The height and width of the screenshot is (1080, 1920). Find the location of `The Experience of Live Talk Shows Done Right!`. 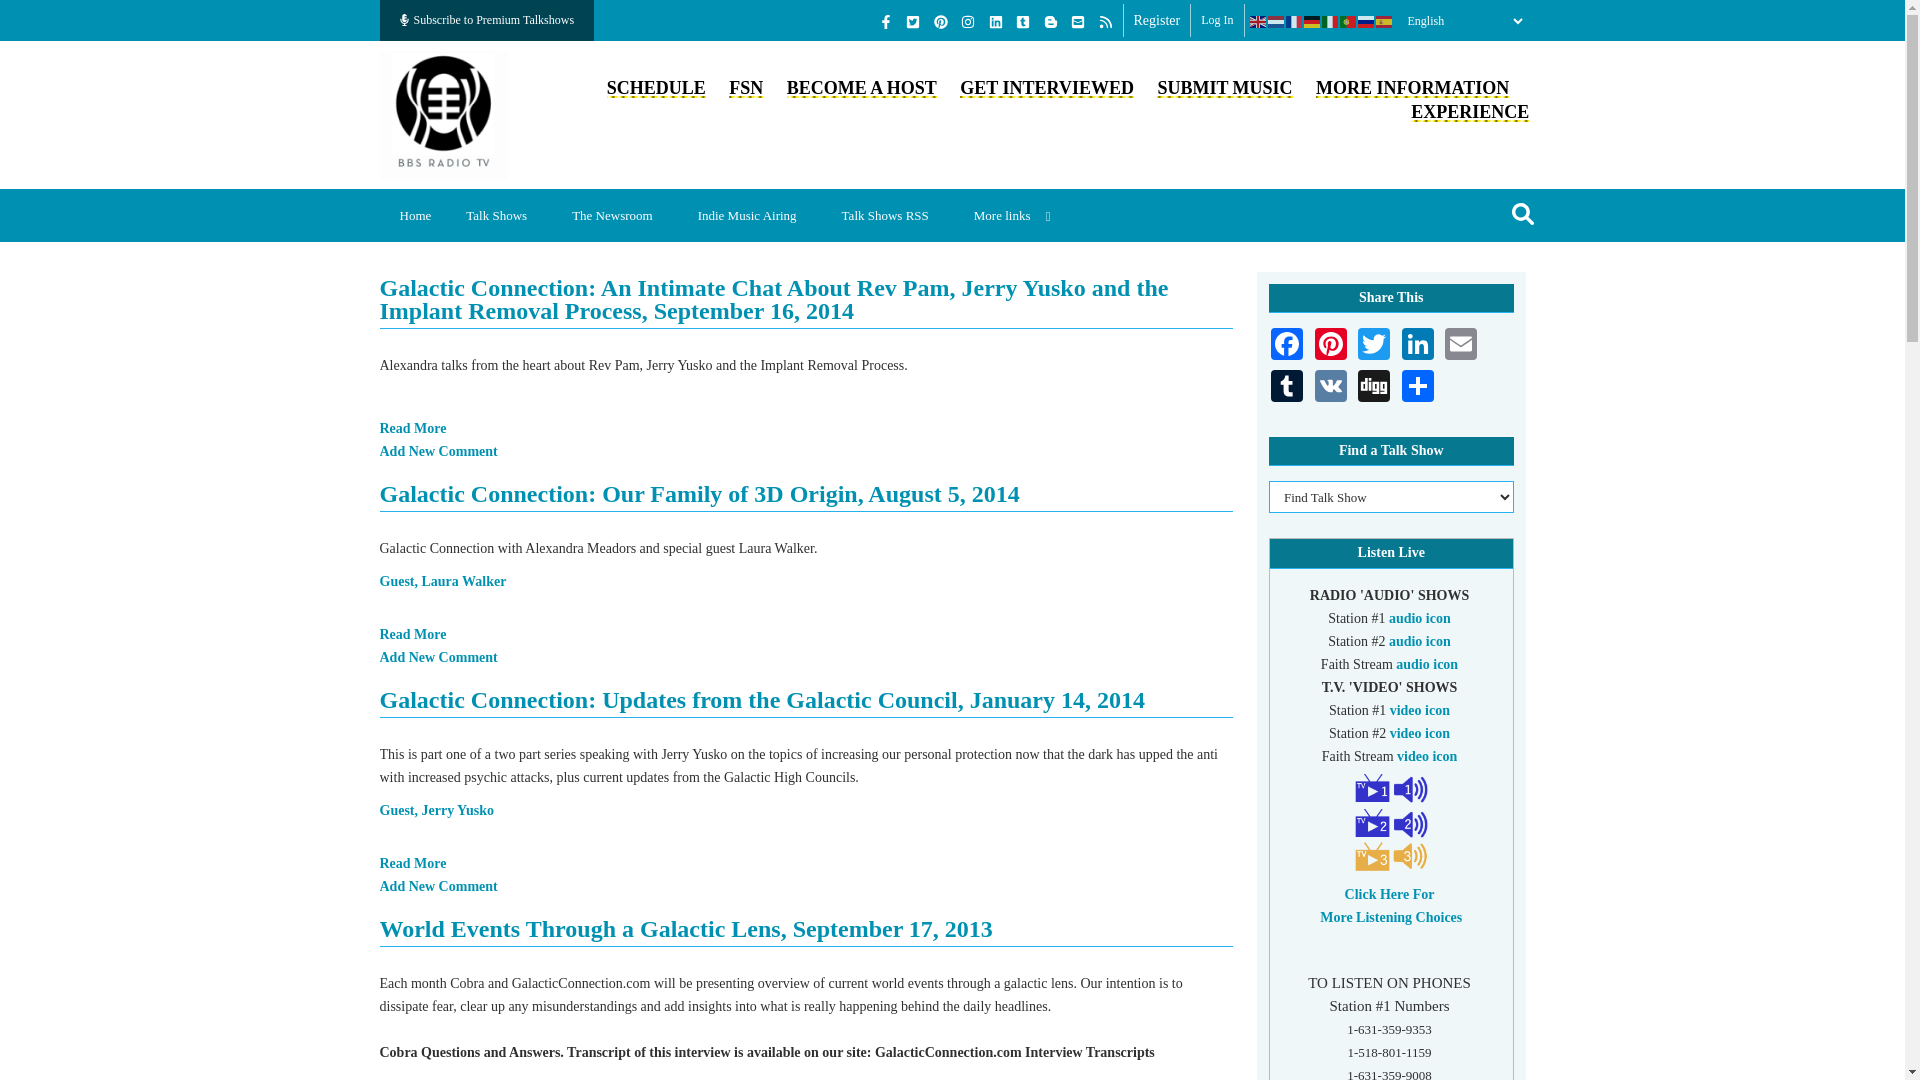

The Experience of Live Talk Shows Done Right! is located at coordinates (1470, 112).